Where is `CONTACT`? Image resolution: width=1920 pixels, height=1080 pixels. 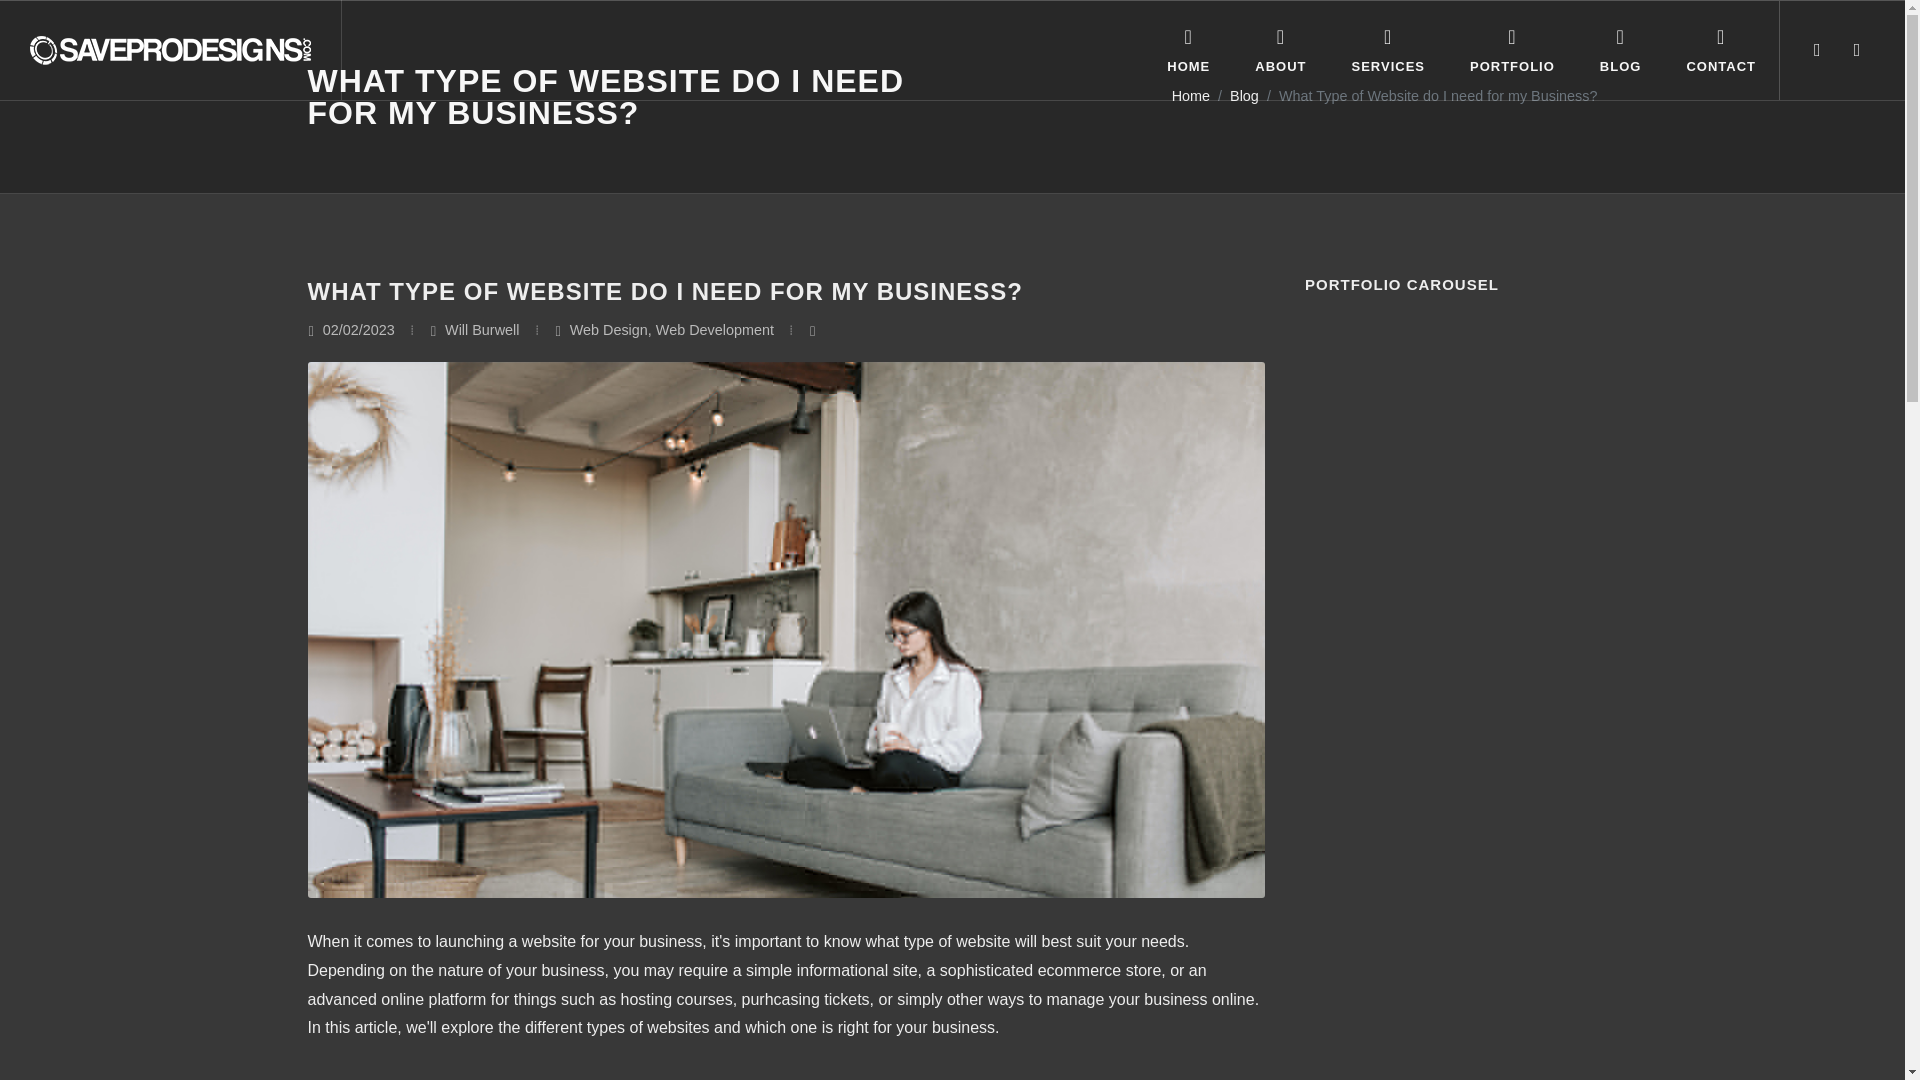 CONTACT is located at coordinates (1720, 50).